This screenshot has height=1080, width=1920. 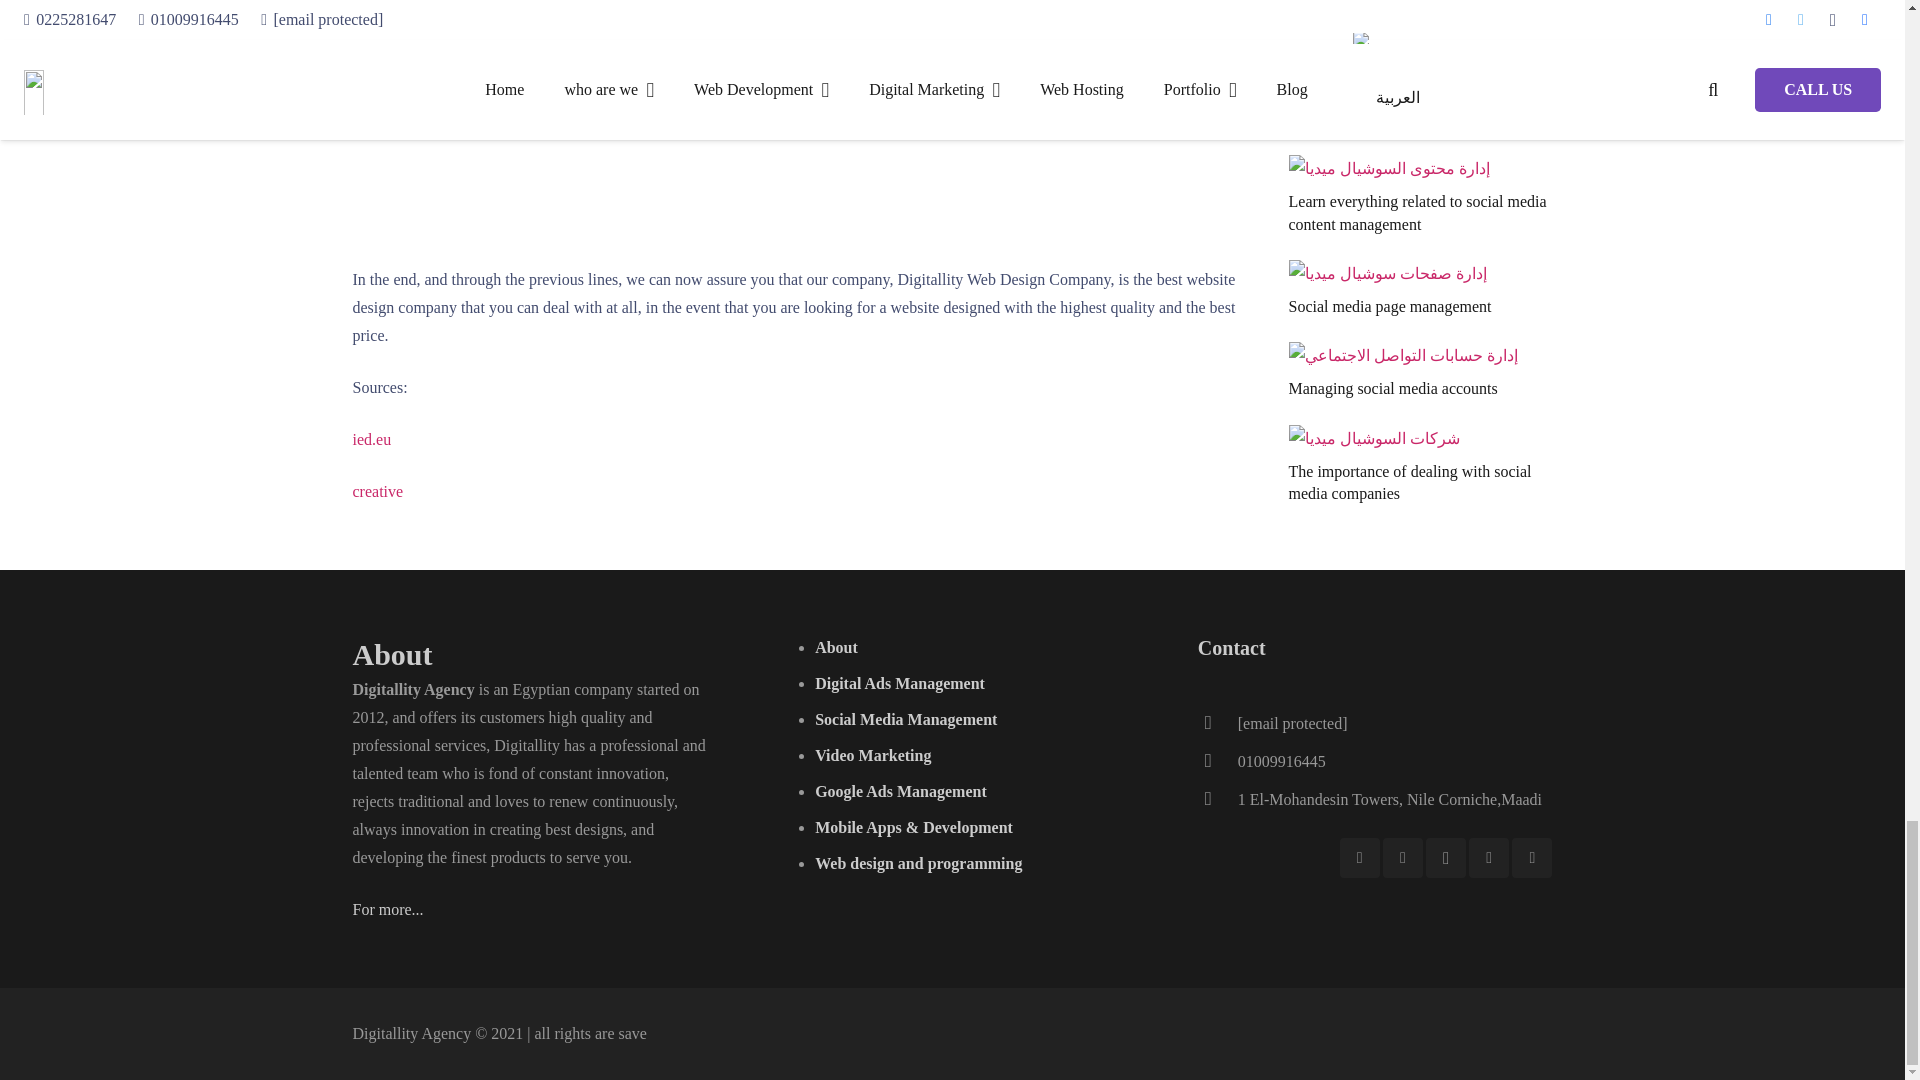 What do you see at coordinates (672, 116) in the screenshot?
I see `How to create a professional website from scratch in minutes` at bounding box center [672, 116].